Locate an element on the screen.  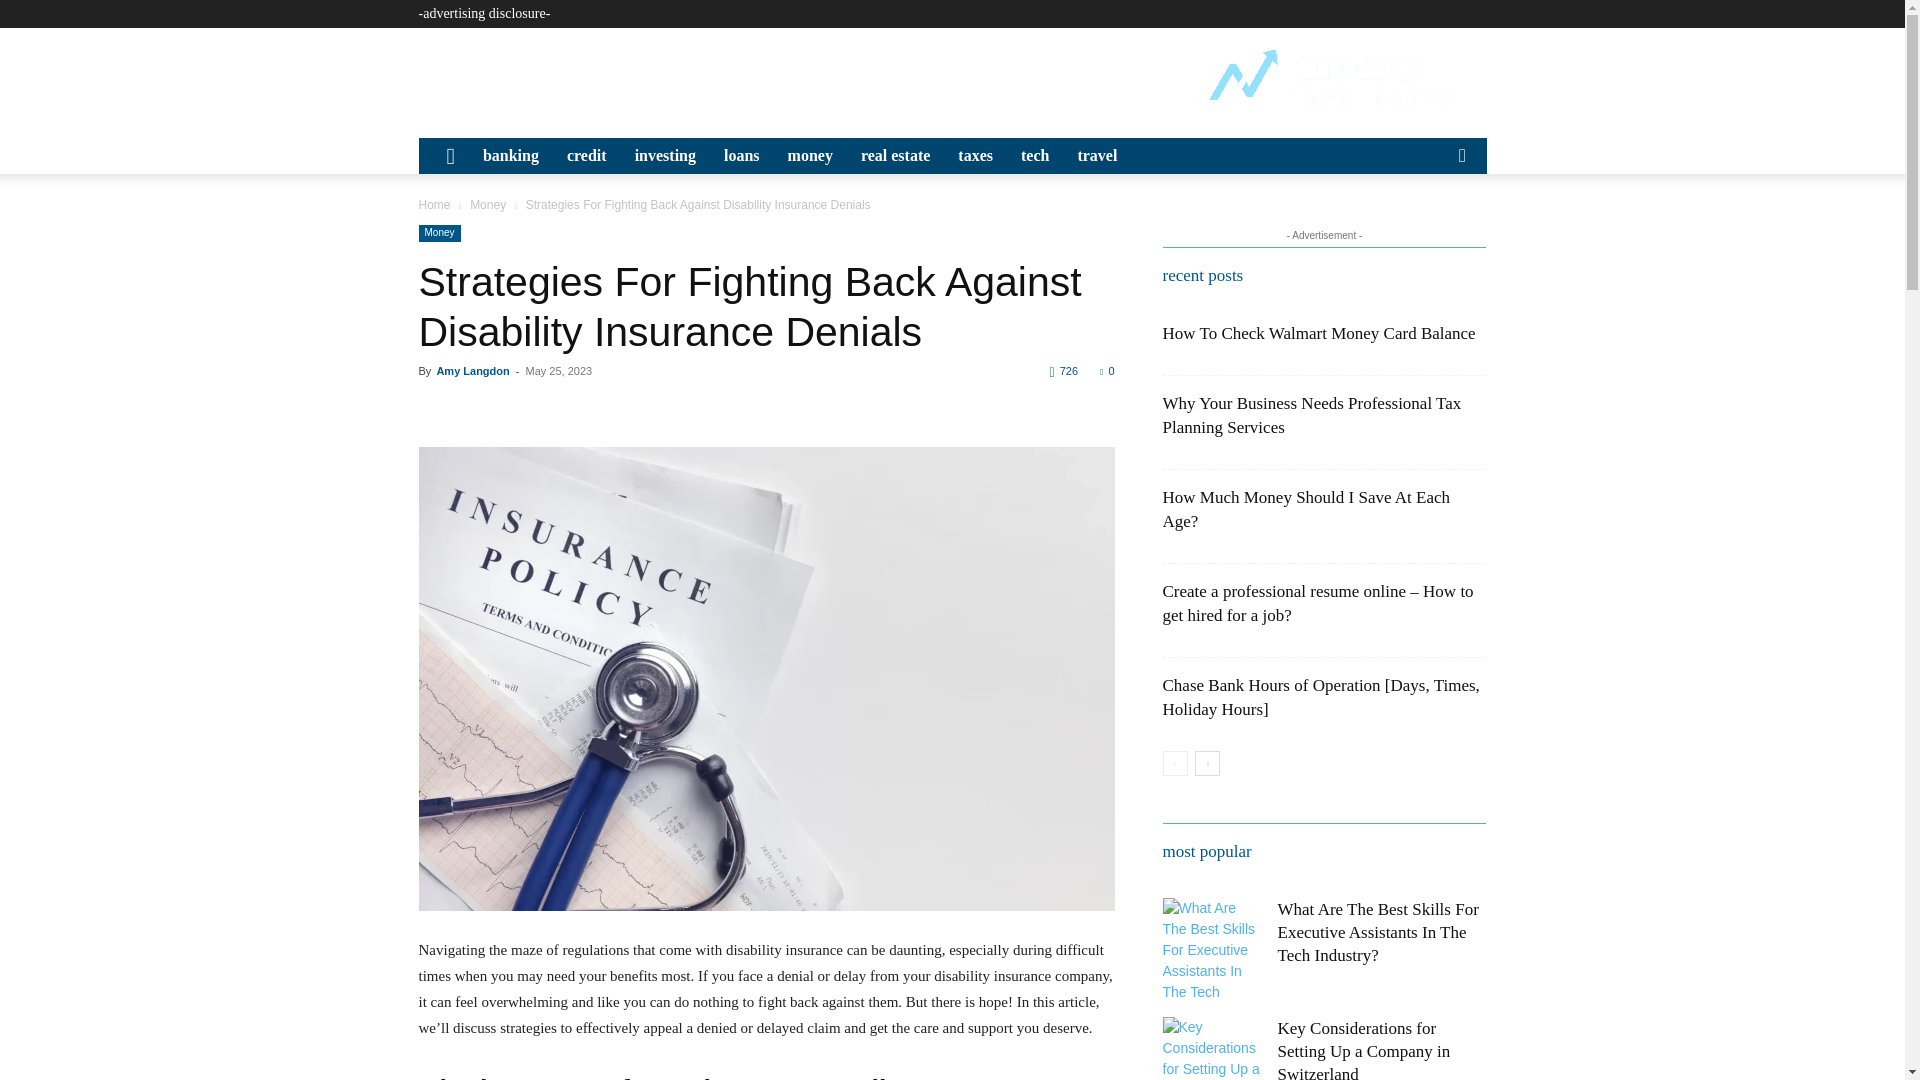
loans is located at coordinates (742, 156).